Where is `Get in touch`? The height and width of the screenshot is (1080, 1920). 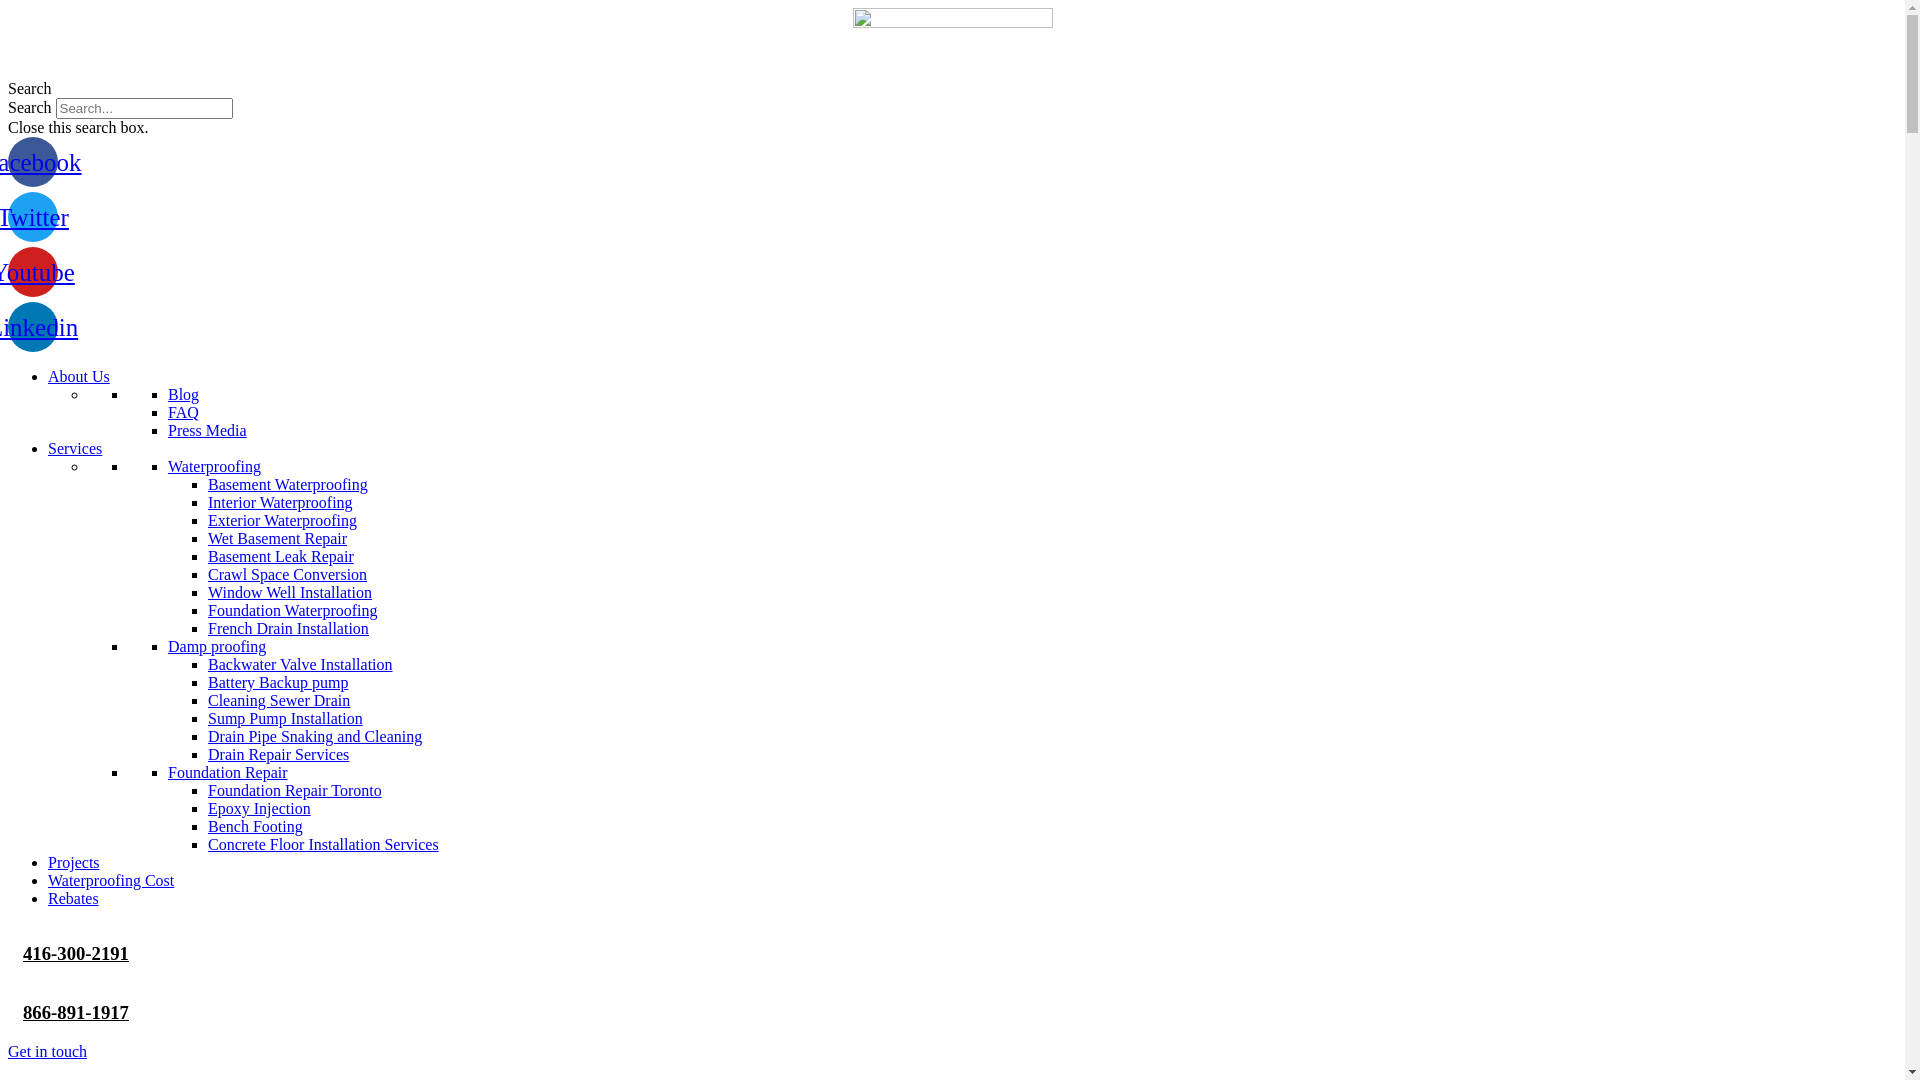 Get in touch is located at coordinates (48, 1052).